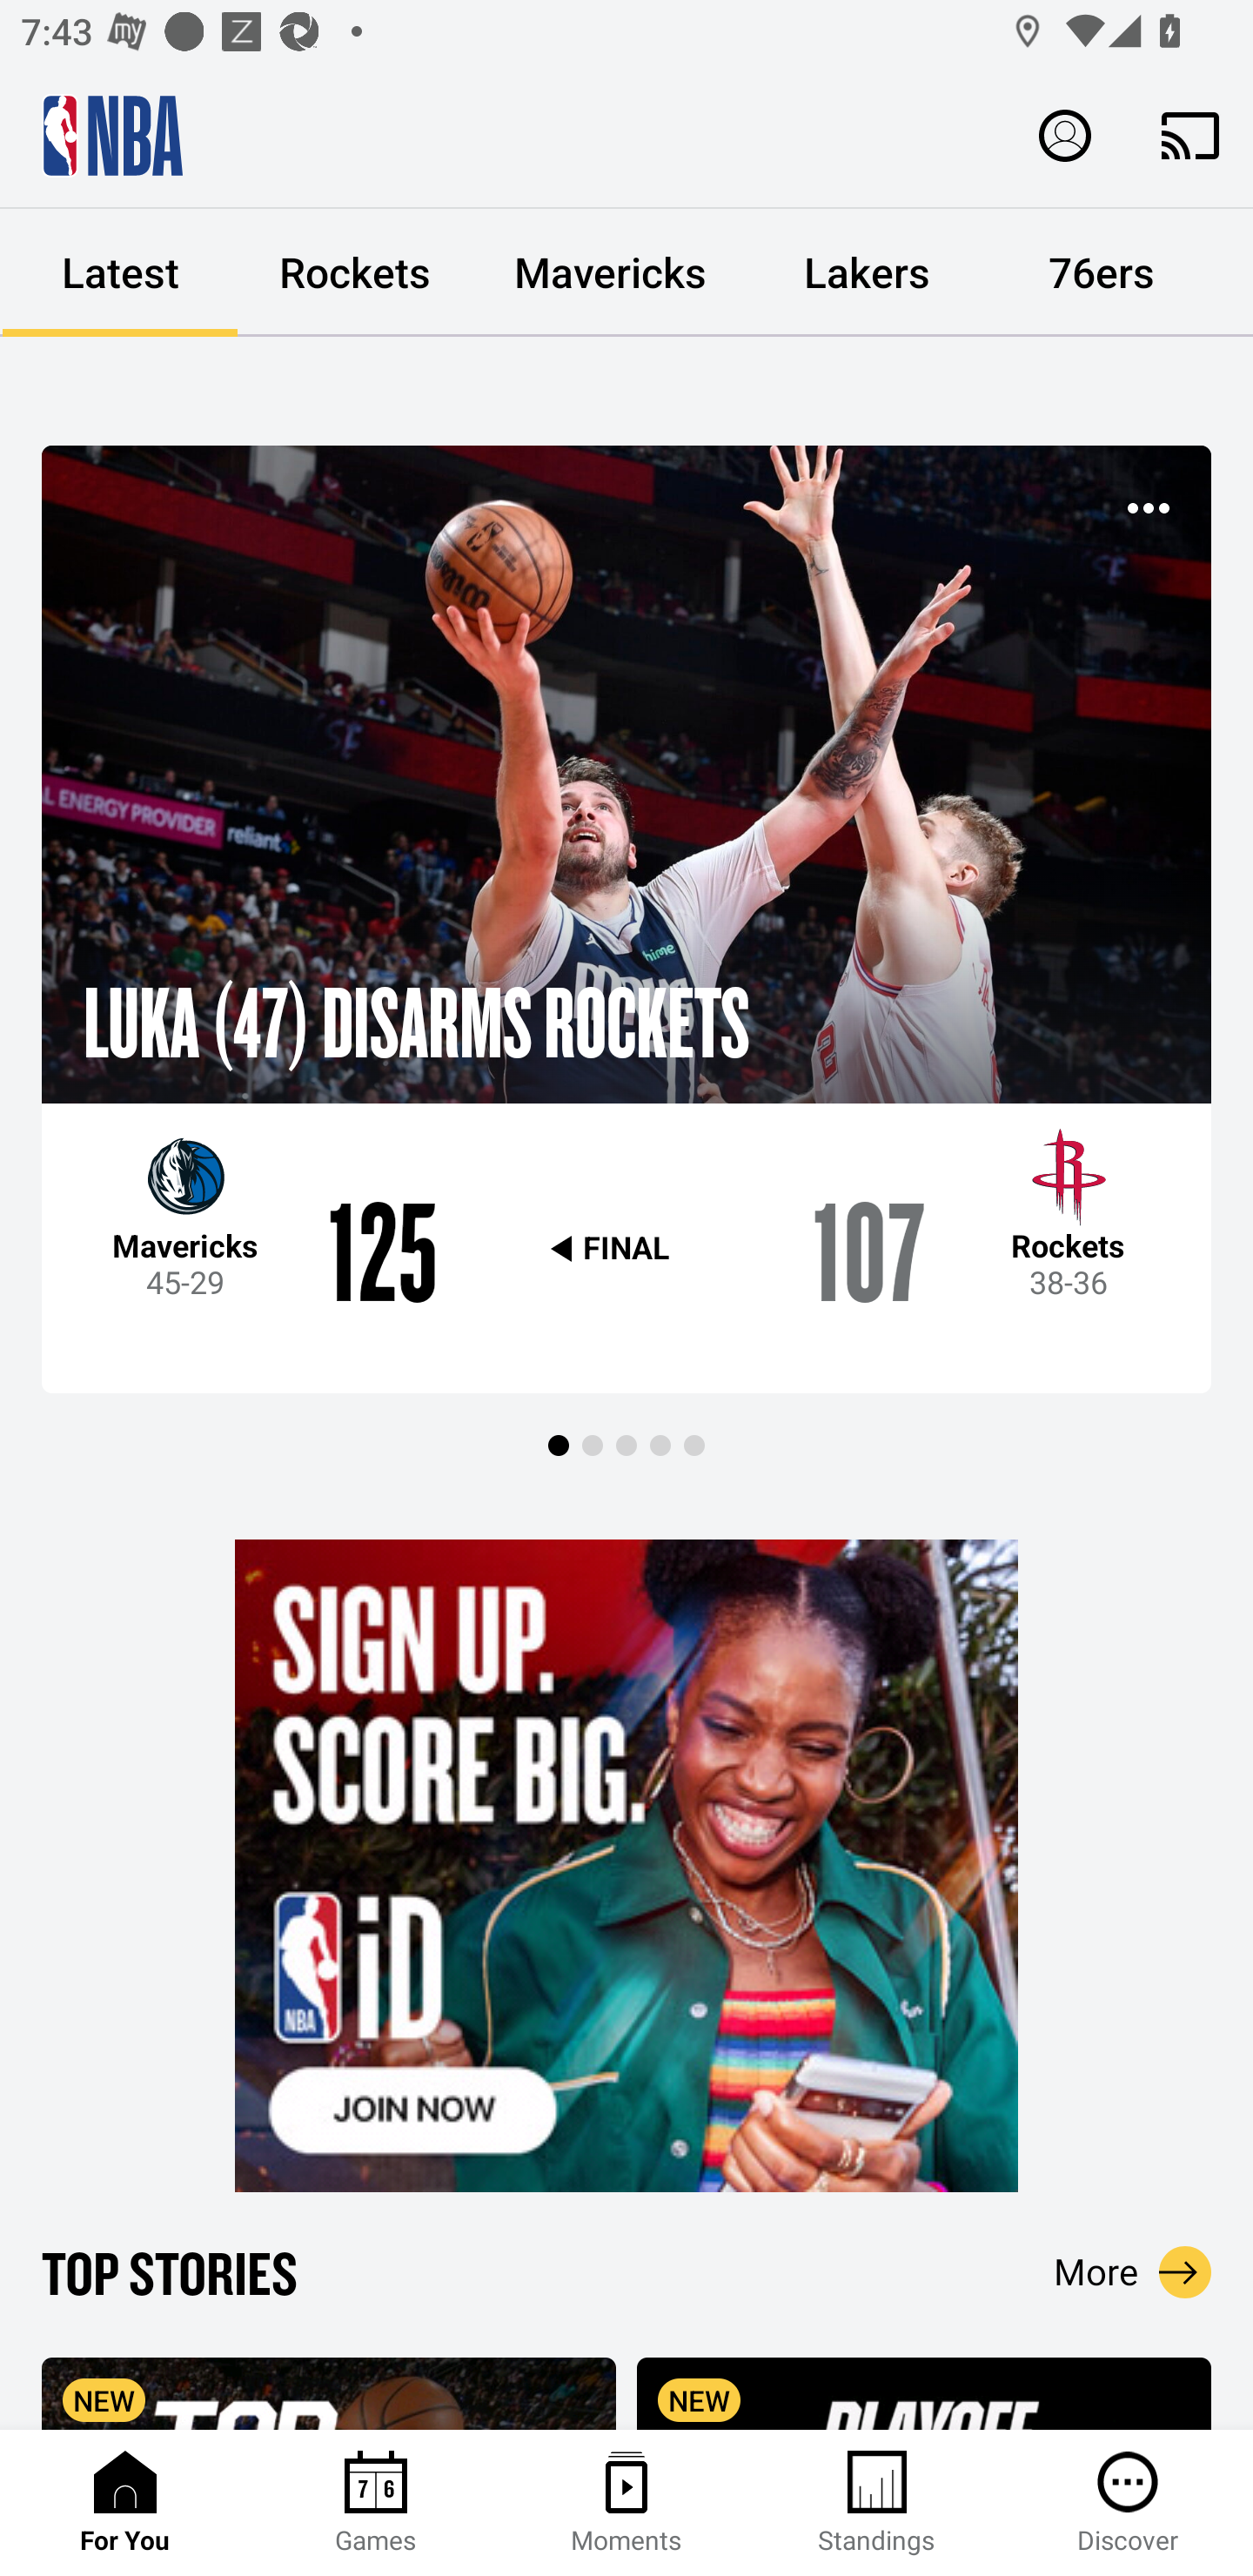 This screenshot has width=1253, height=2576. What do you see at coordinates (1128, 2503) in the screenshot?
I see `Discover` at bounding box center [1128, 2503].